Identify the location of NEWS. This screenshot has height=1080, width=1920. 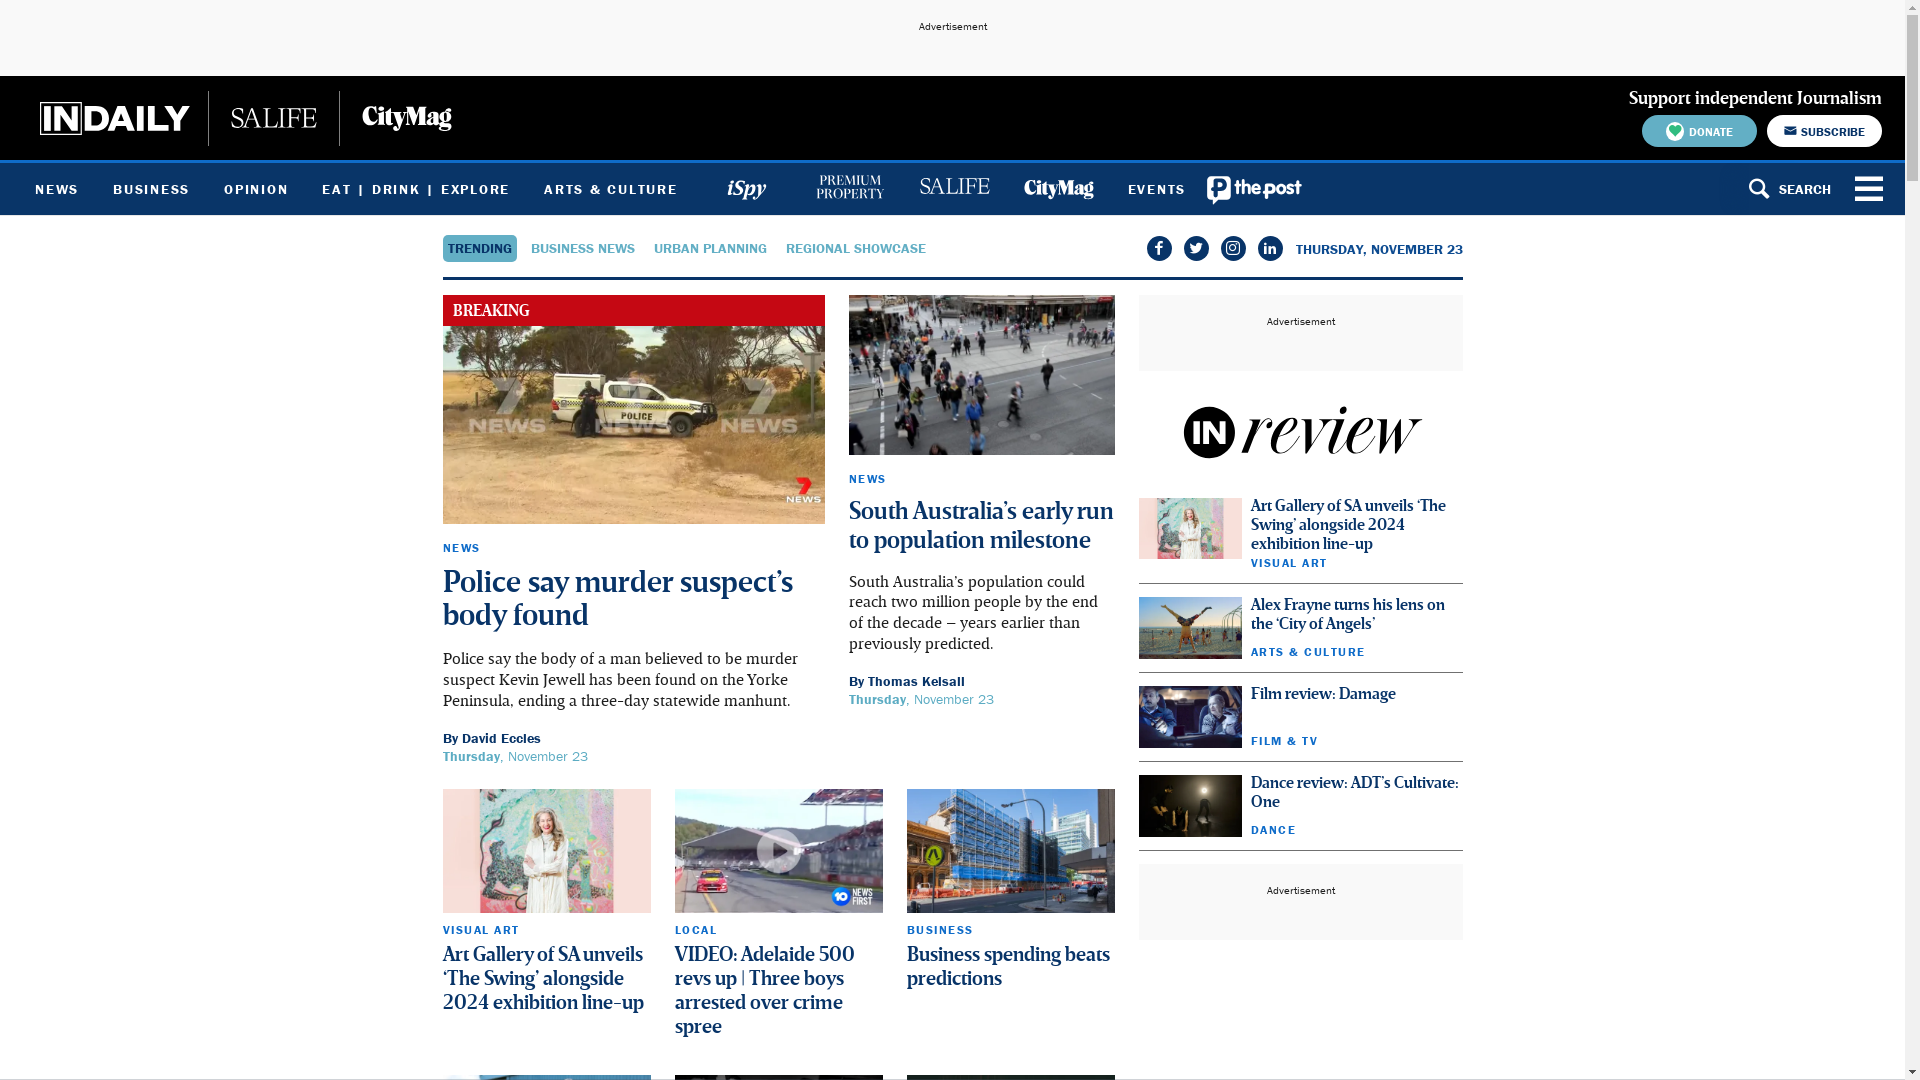
(57, 189).